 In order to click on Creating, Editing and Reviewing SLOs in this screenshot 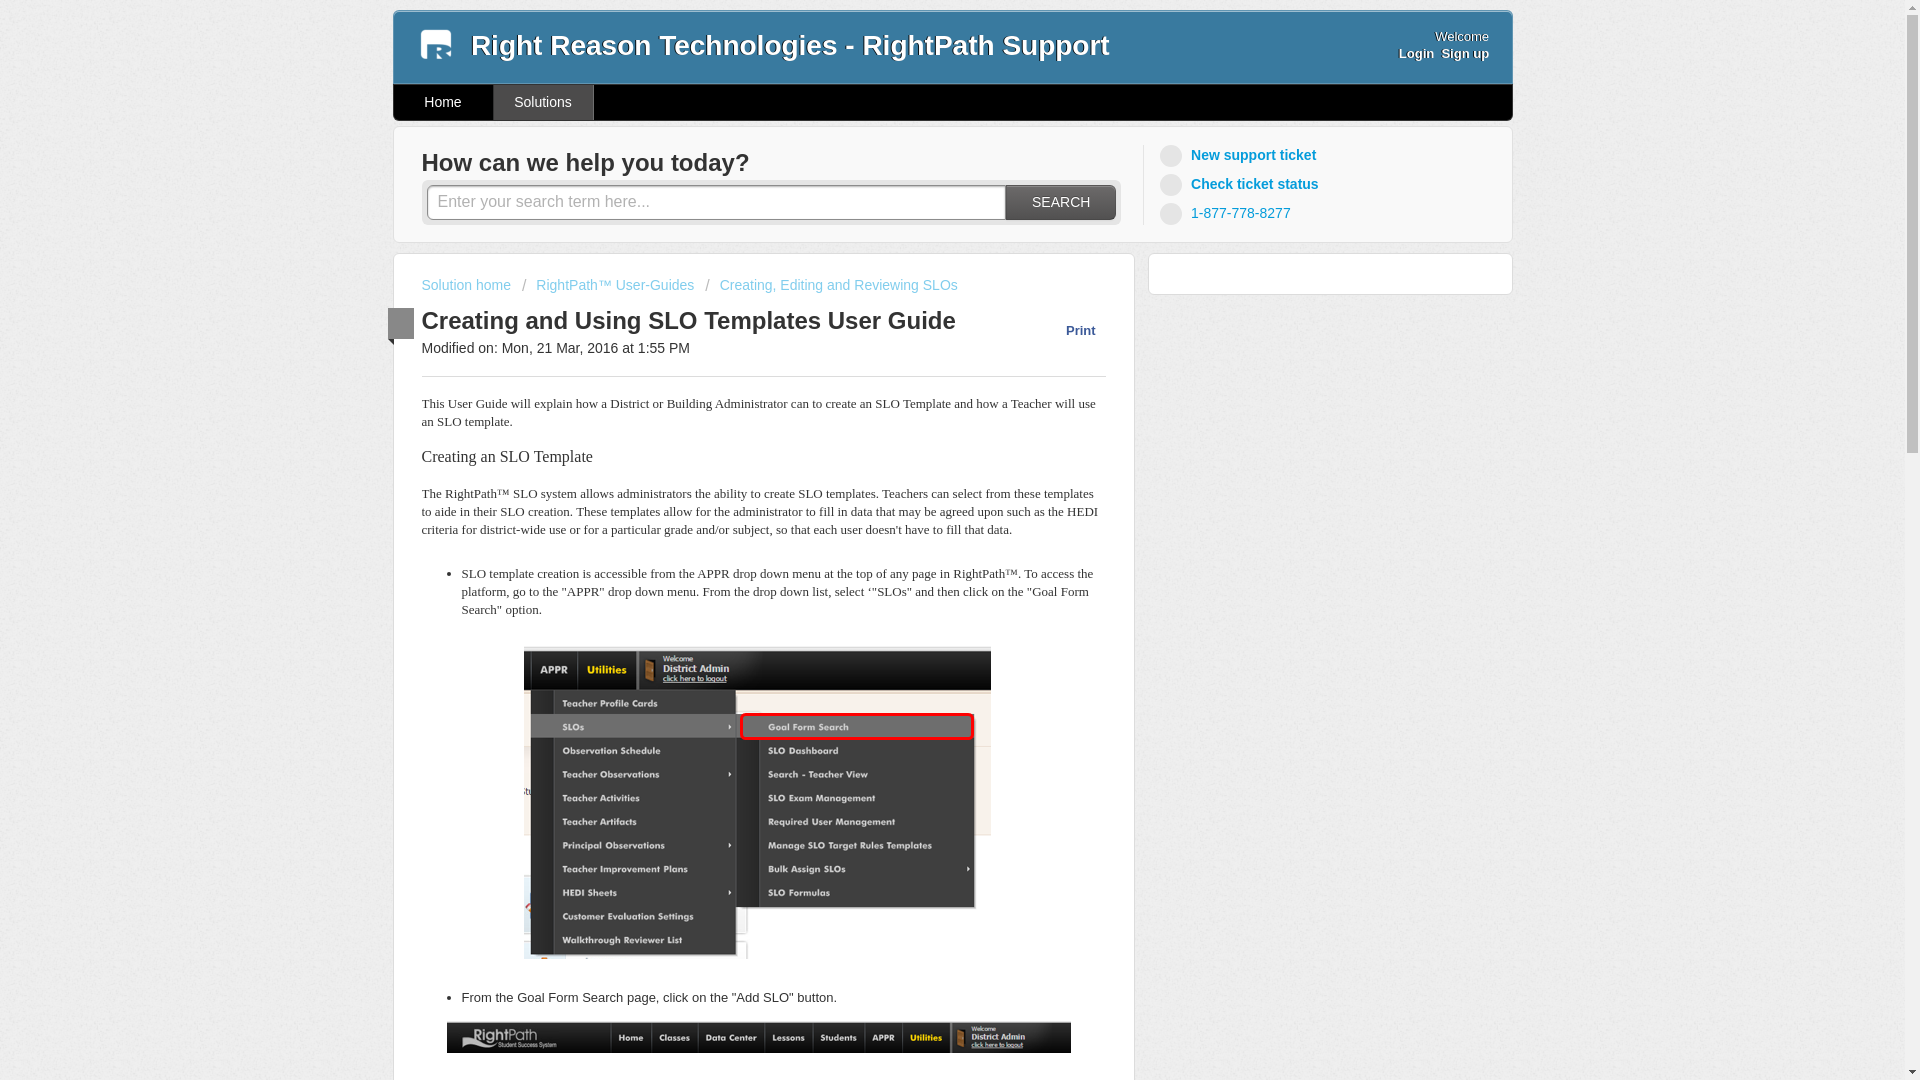, I will do `click(831, 284)`.